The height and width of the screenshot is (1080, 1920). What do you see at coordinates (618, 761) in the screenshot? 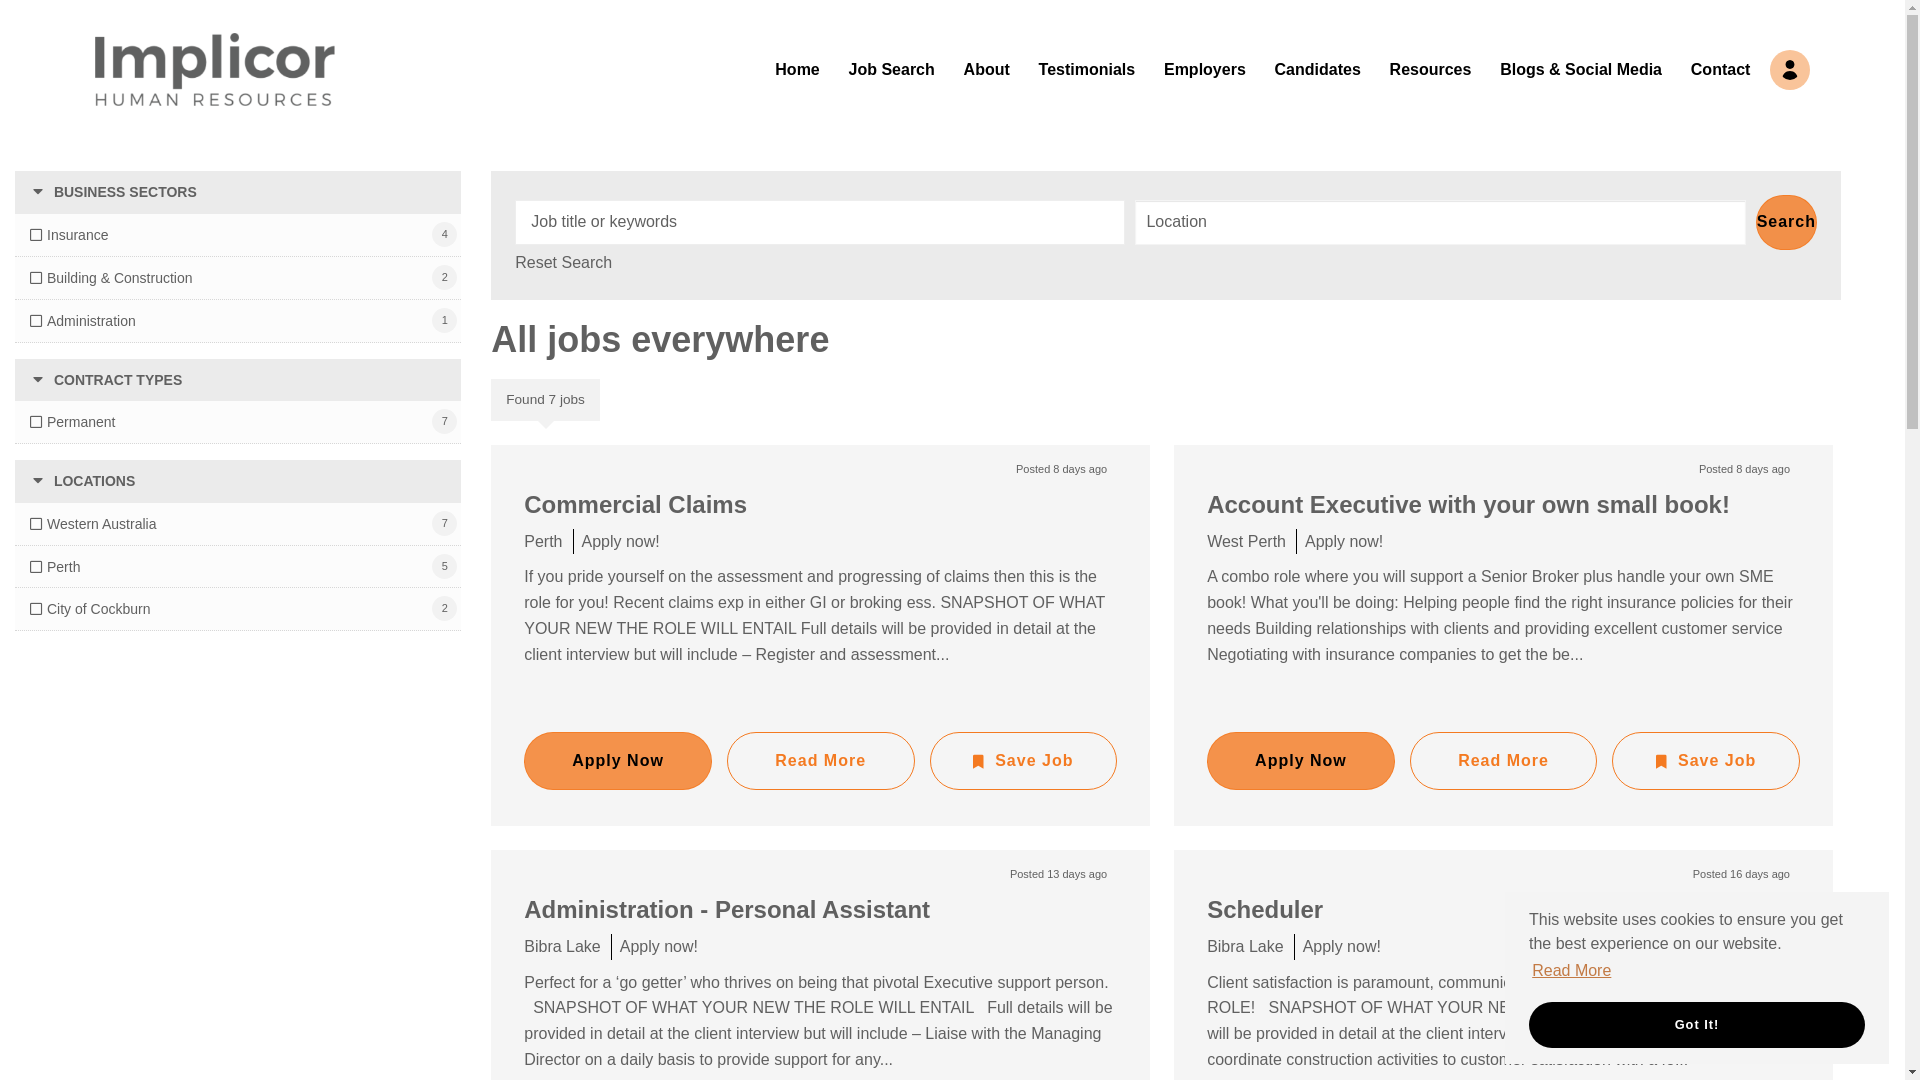
I see `Apply Now` at bounding box center [618, 761].